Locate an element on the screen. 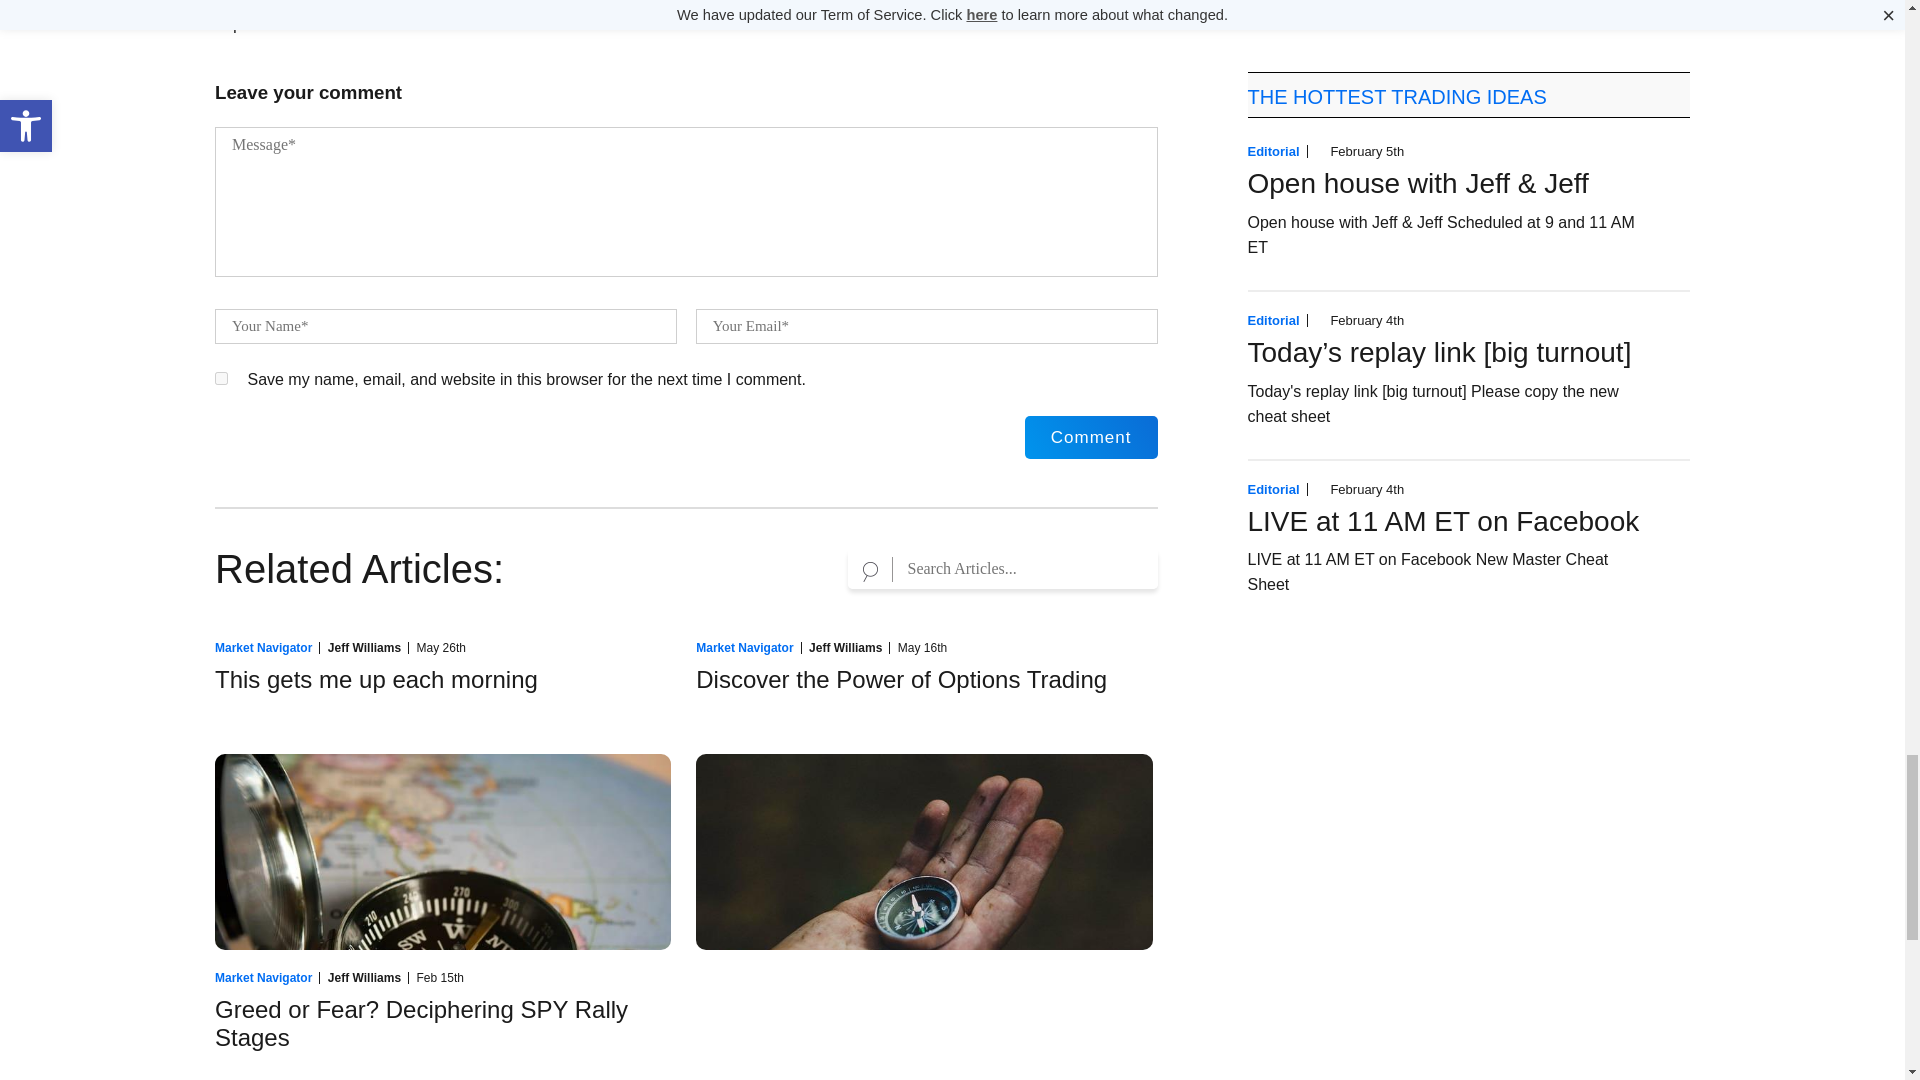 Image resolution: width=1920 pixels, height=1080 pixels. Discover the Power of Options Trading is located at coordinates (901, 680).